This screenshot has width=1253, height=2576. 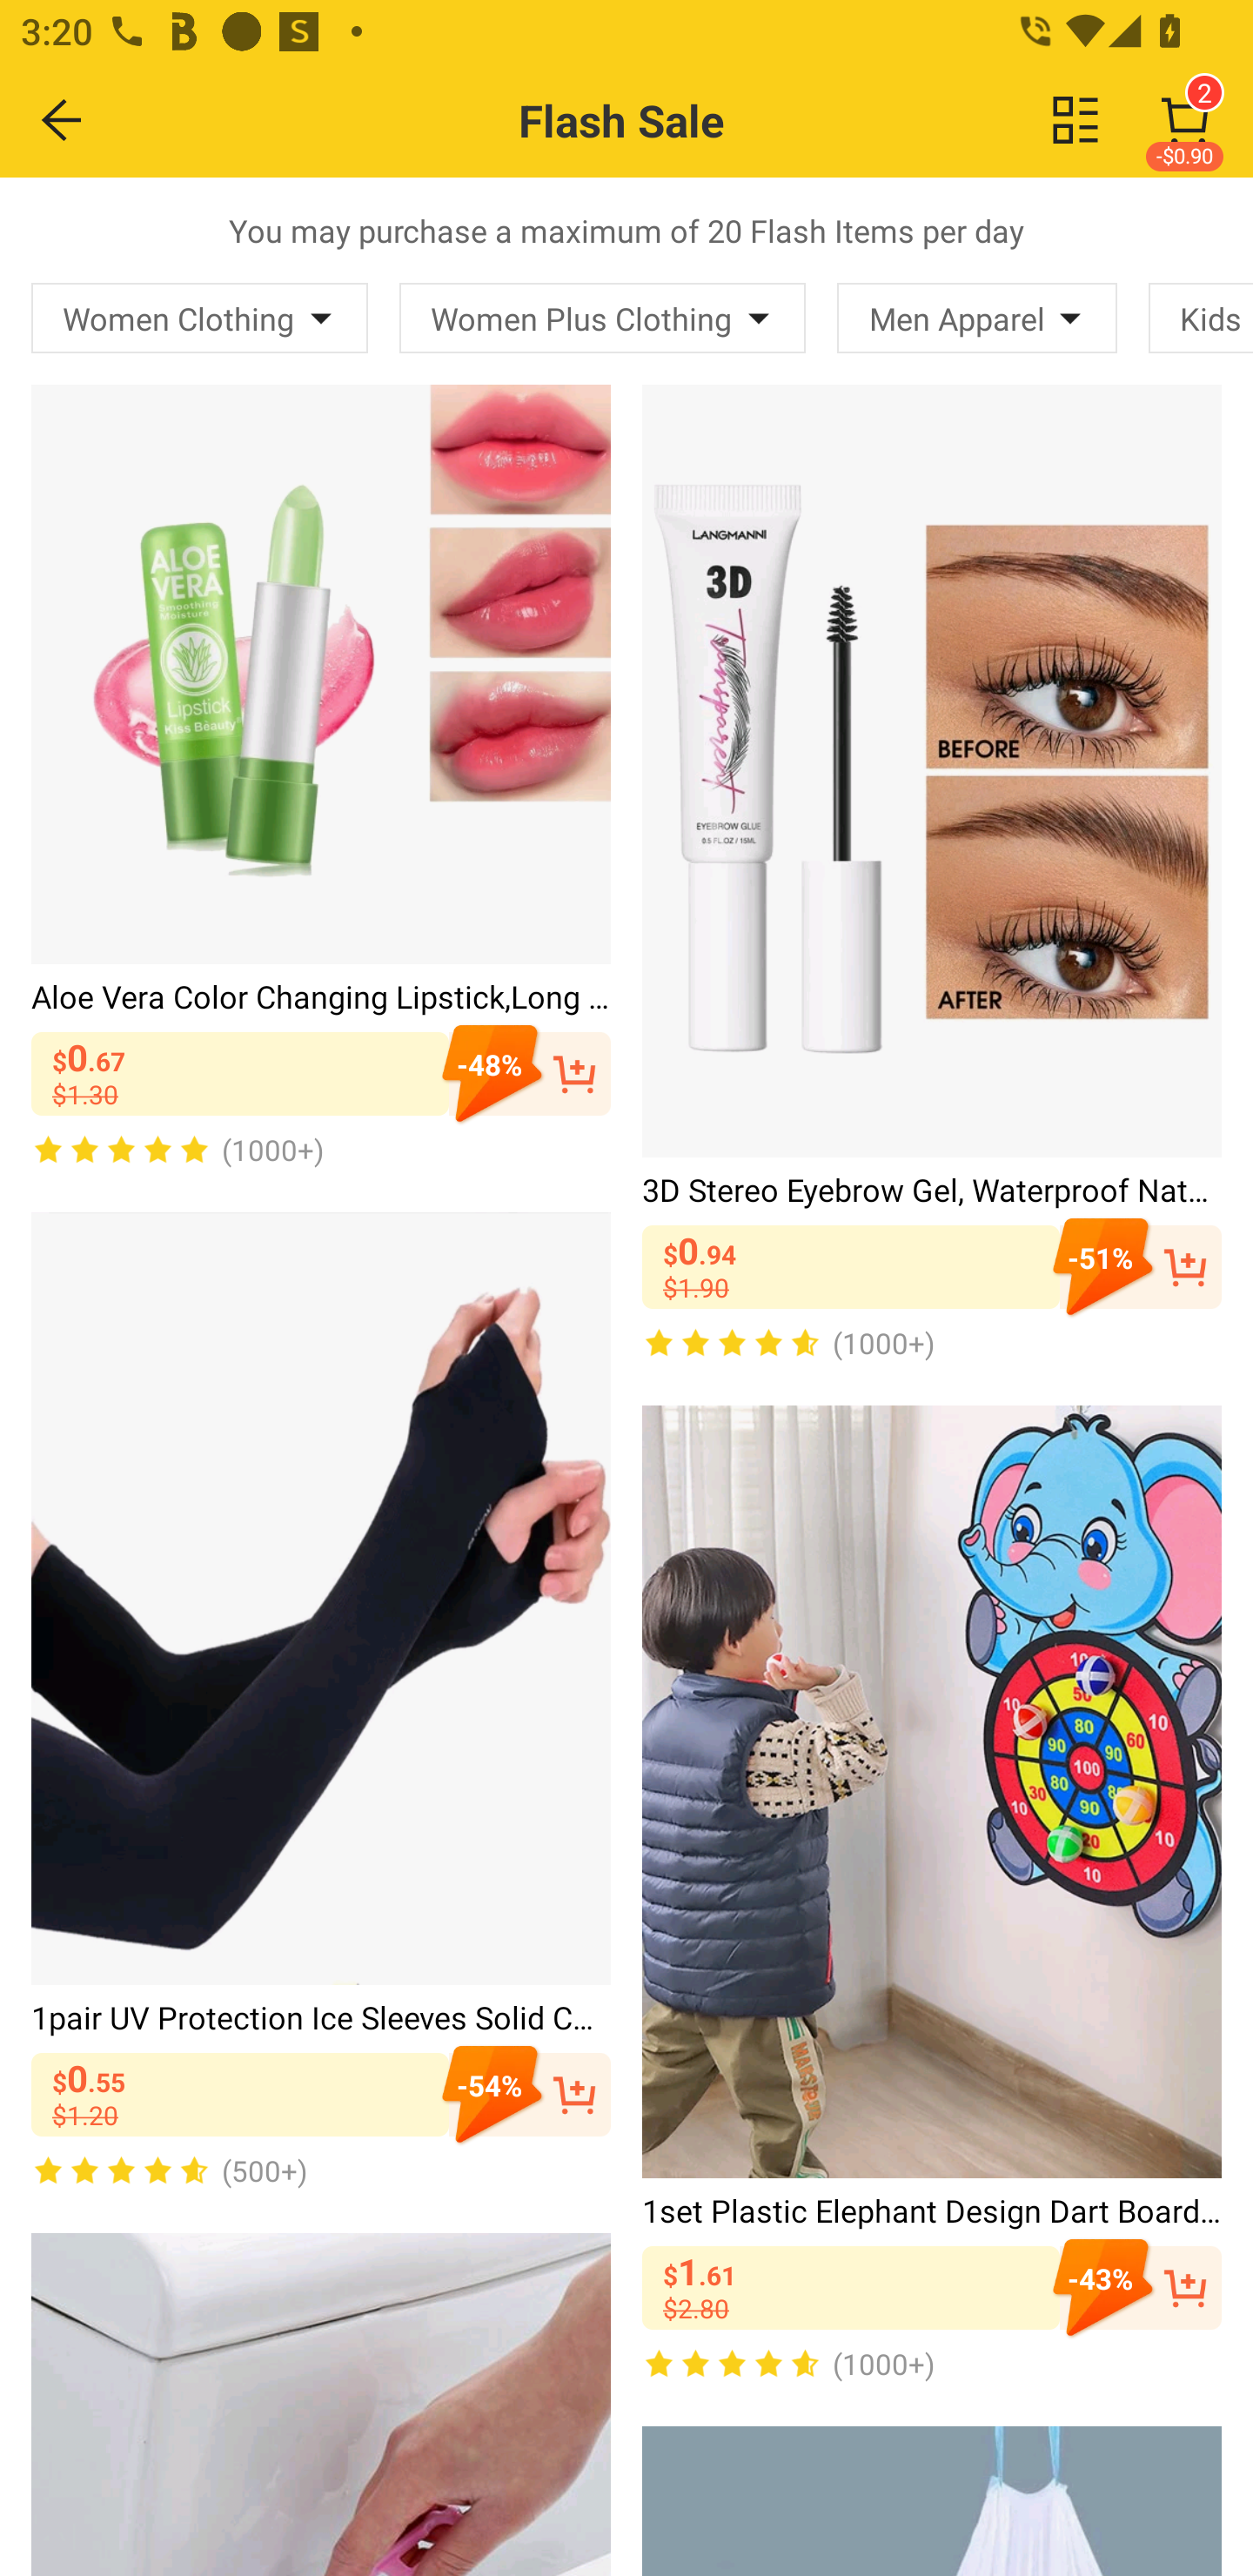 What do you see at coordinates (200, 318) in the screenshot?
I see `Women Clothing` at bounding box center [200, 318].